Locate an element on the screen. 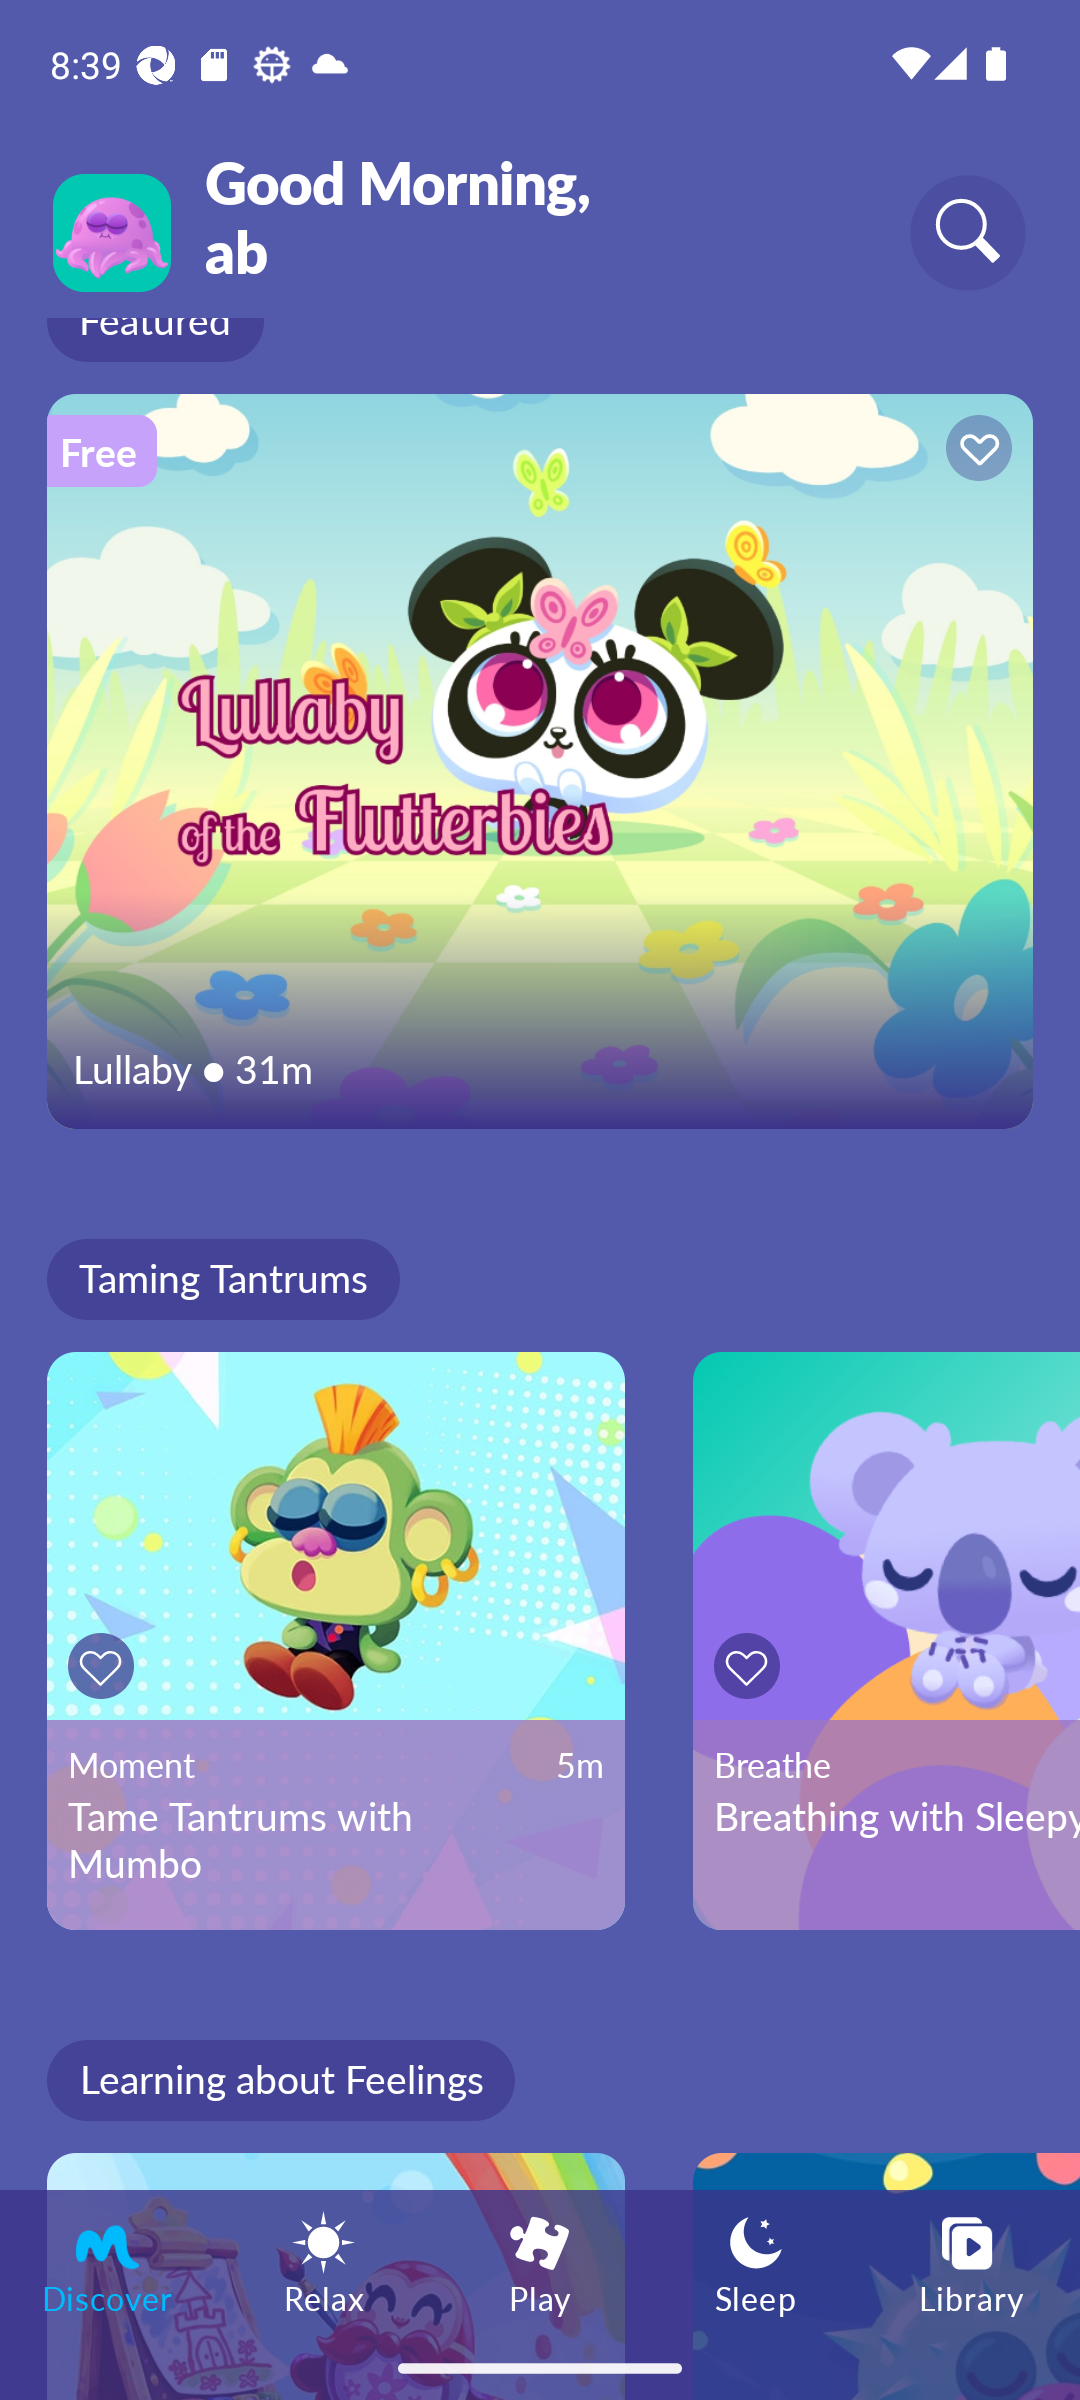  Library is located at coordinates (972, 2262).